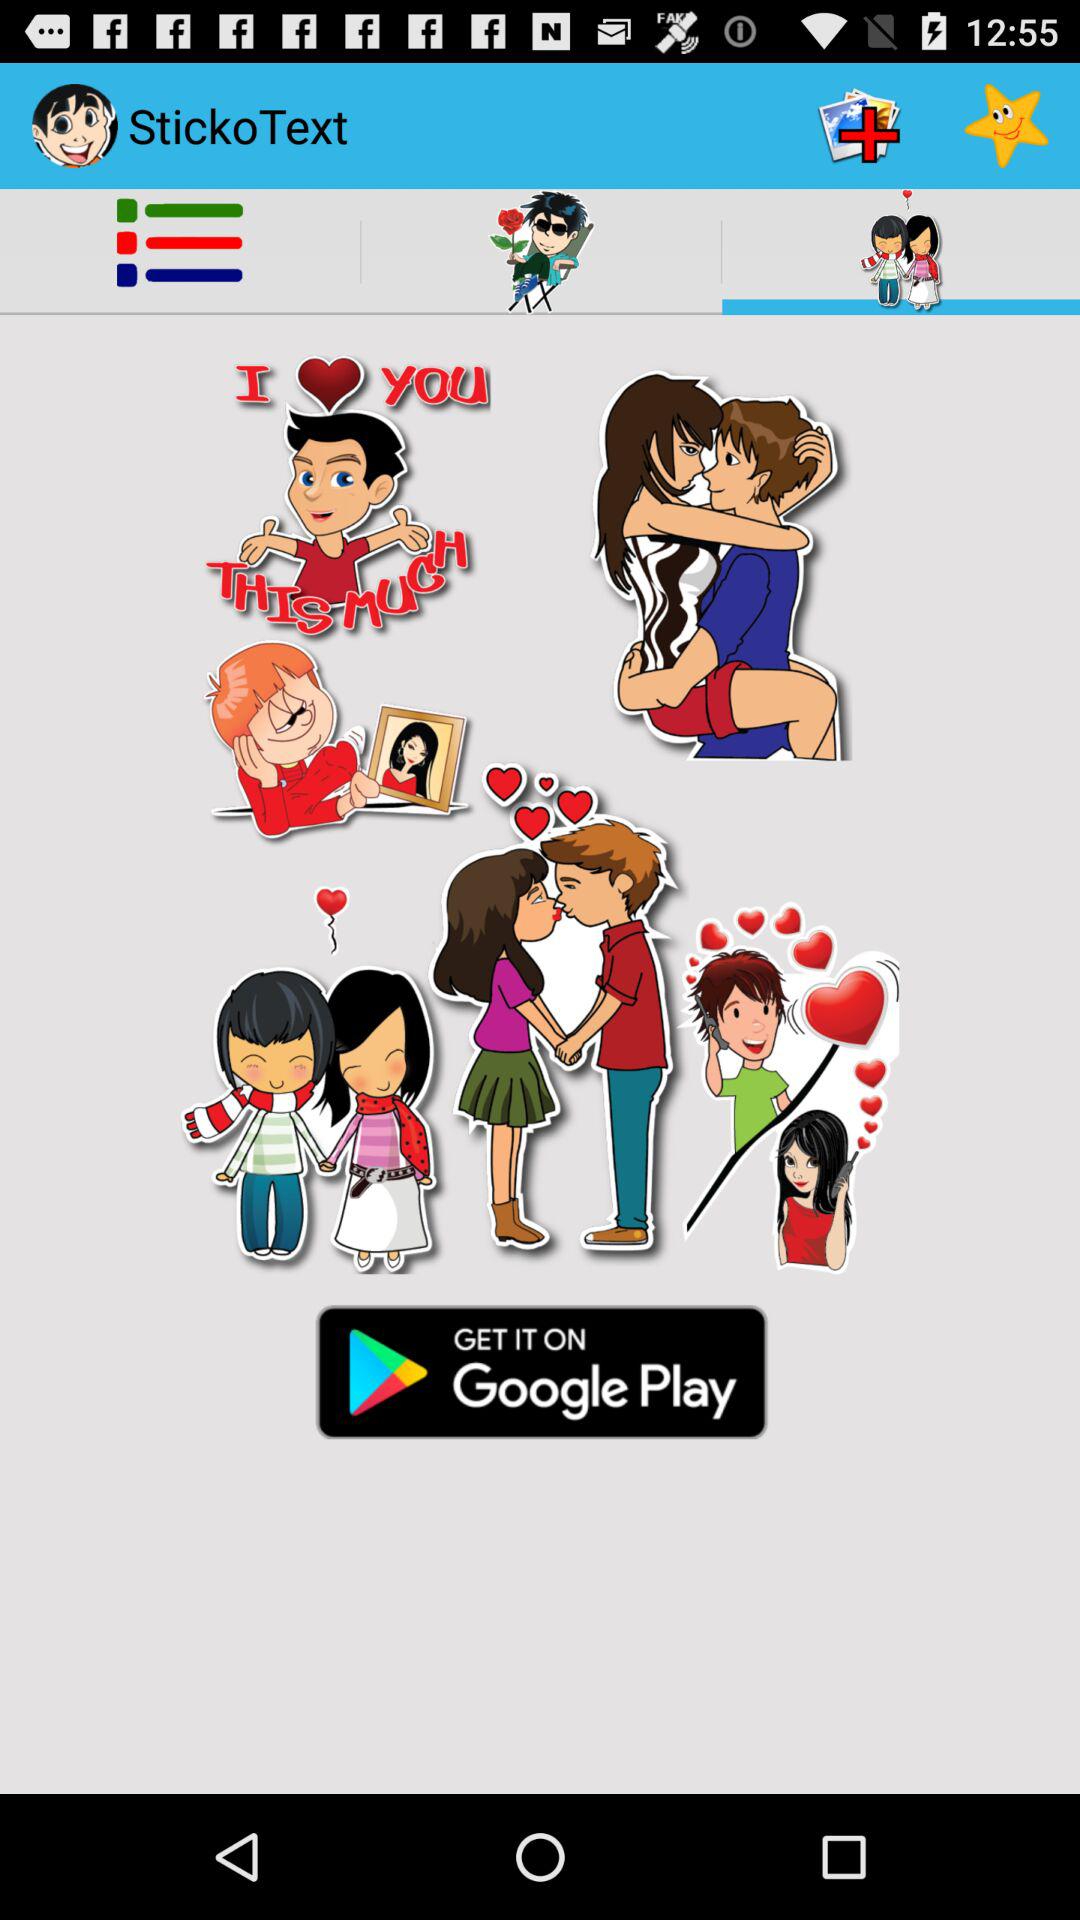  I want to click on open google play, so click(540, 1370).